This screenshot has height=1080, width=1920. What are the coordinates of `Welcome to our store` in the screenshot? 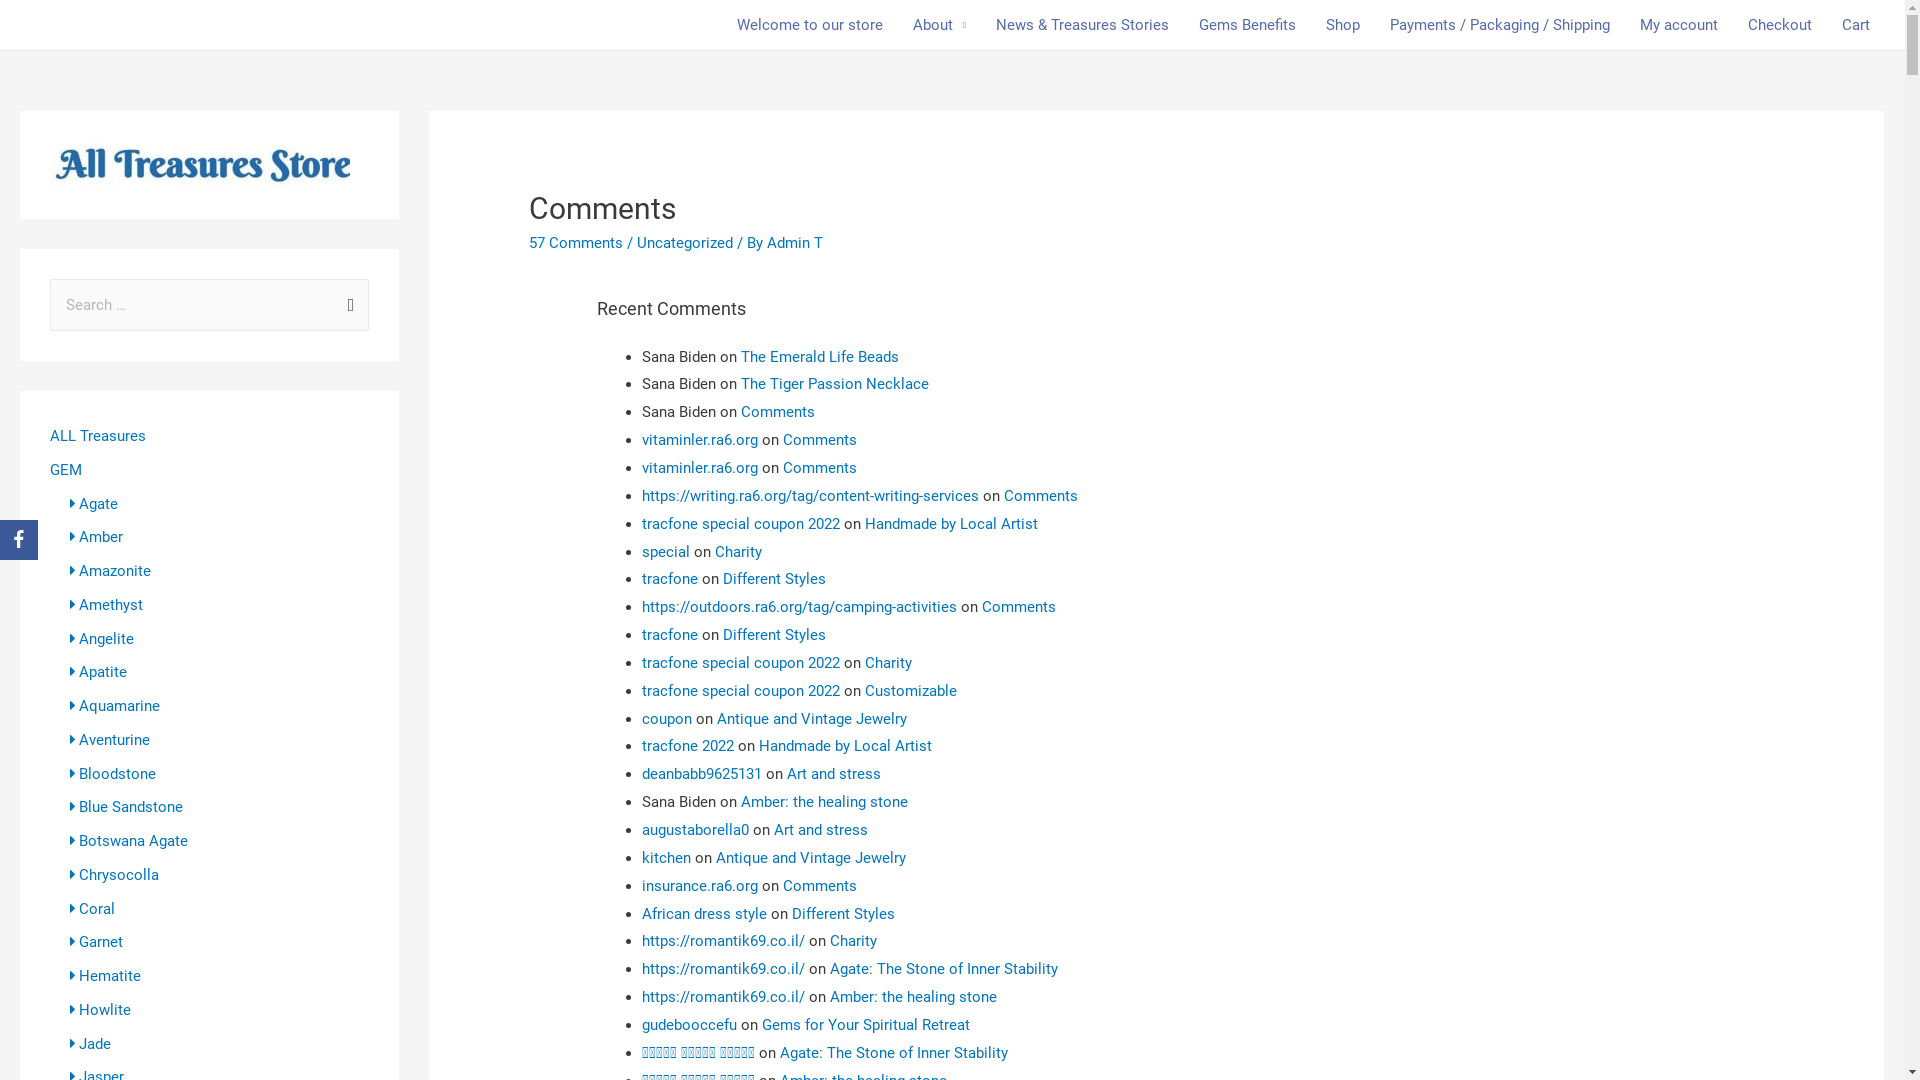 It's located at (810, 25).